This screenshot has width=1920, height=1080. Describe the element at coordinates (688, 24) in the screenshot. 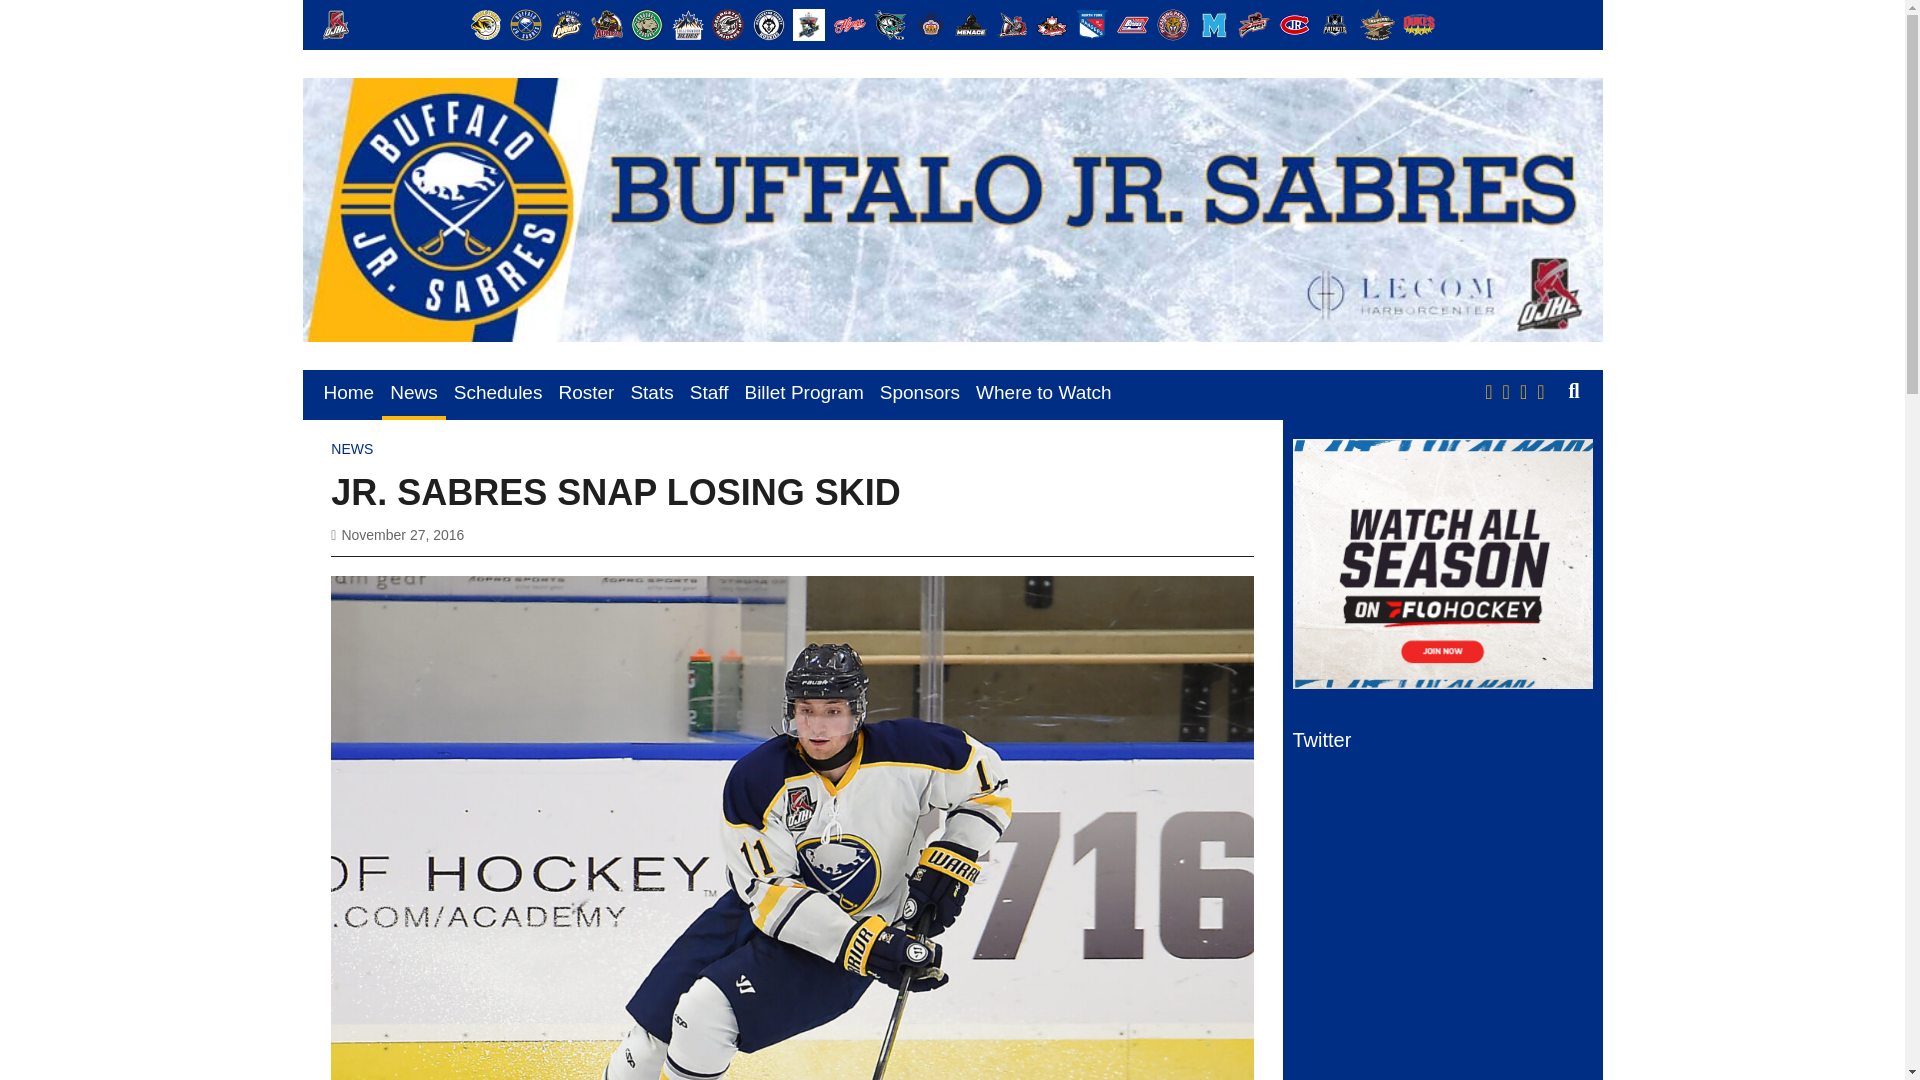

I see `Collingwood Blues` at that location.